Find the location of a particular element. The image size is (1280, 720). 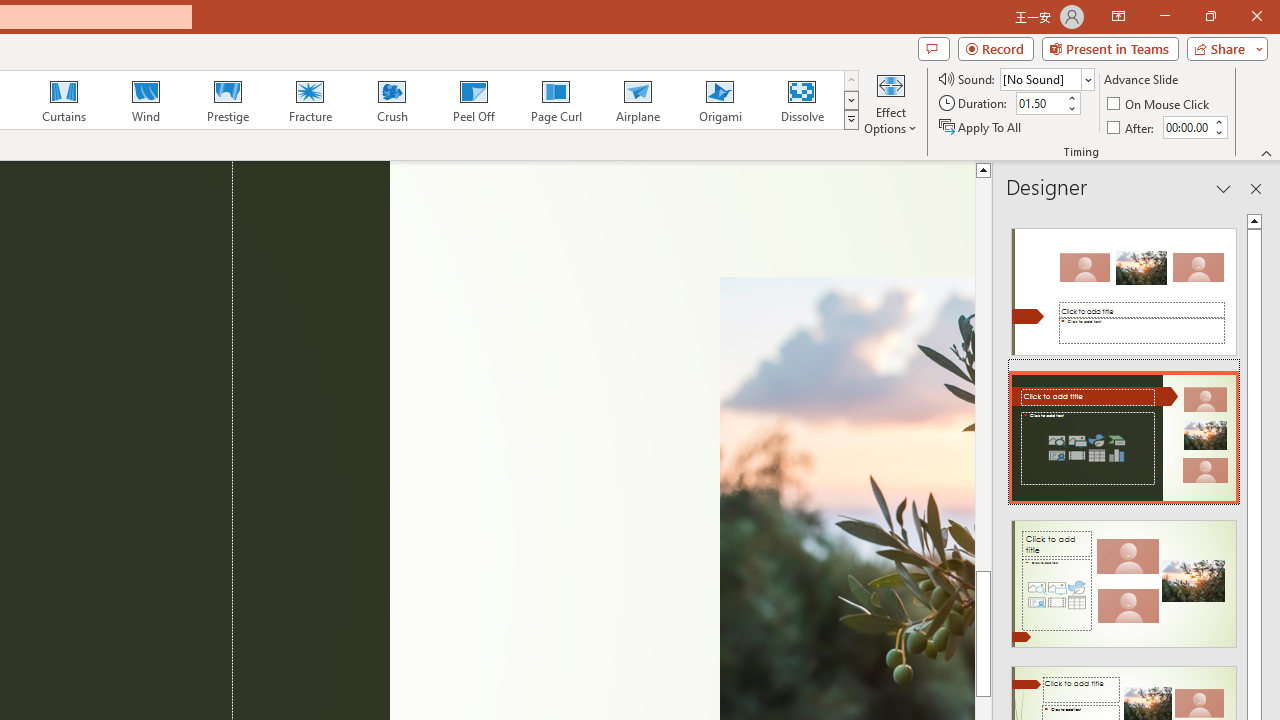

Design Idea is located at coordinates (1124, 577).